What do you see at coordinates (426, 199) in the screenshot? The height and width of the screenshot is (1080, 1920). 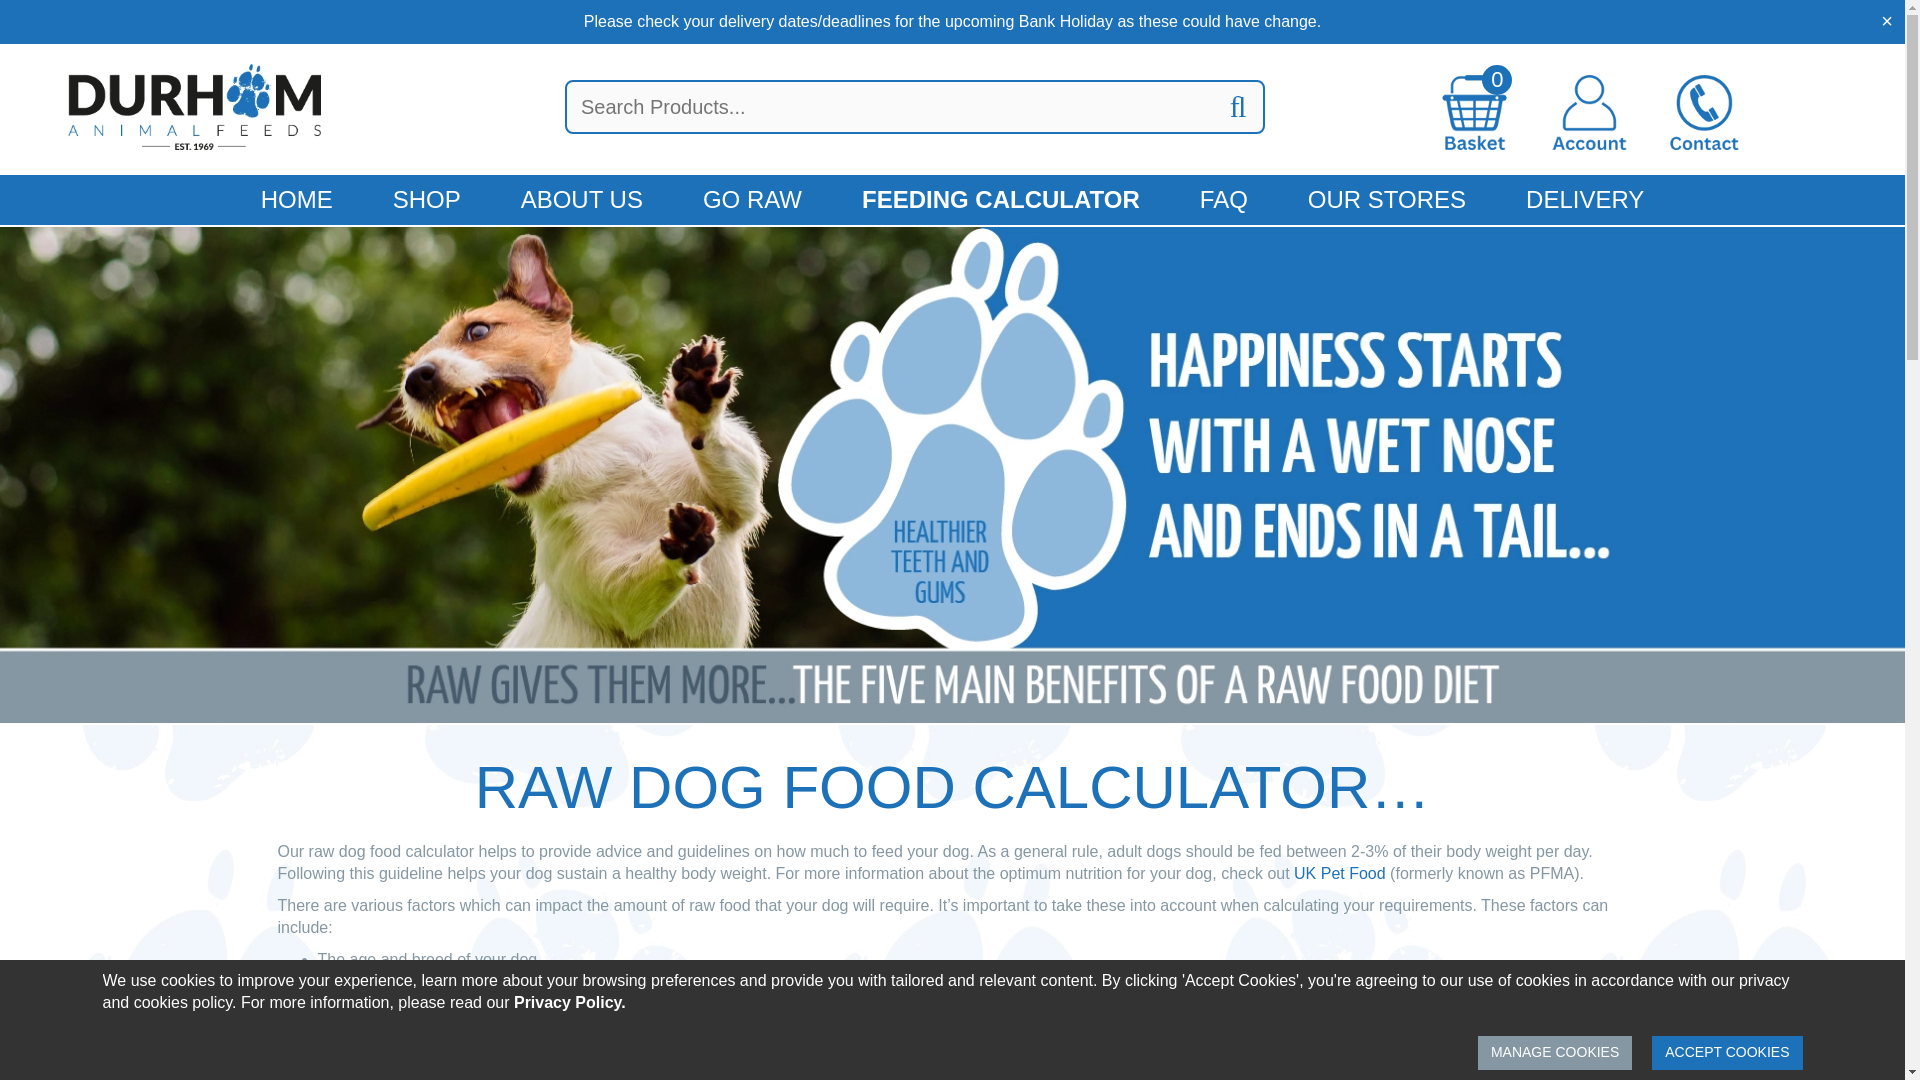 I see `SHOP` at bounding box center [426, 199].